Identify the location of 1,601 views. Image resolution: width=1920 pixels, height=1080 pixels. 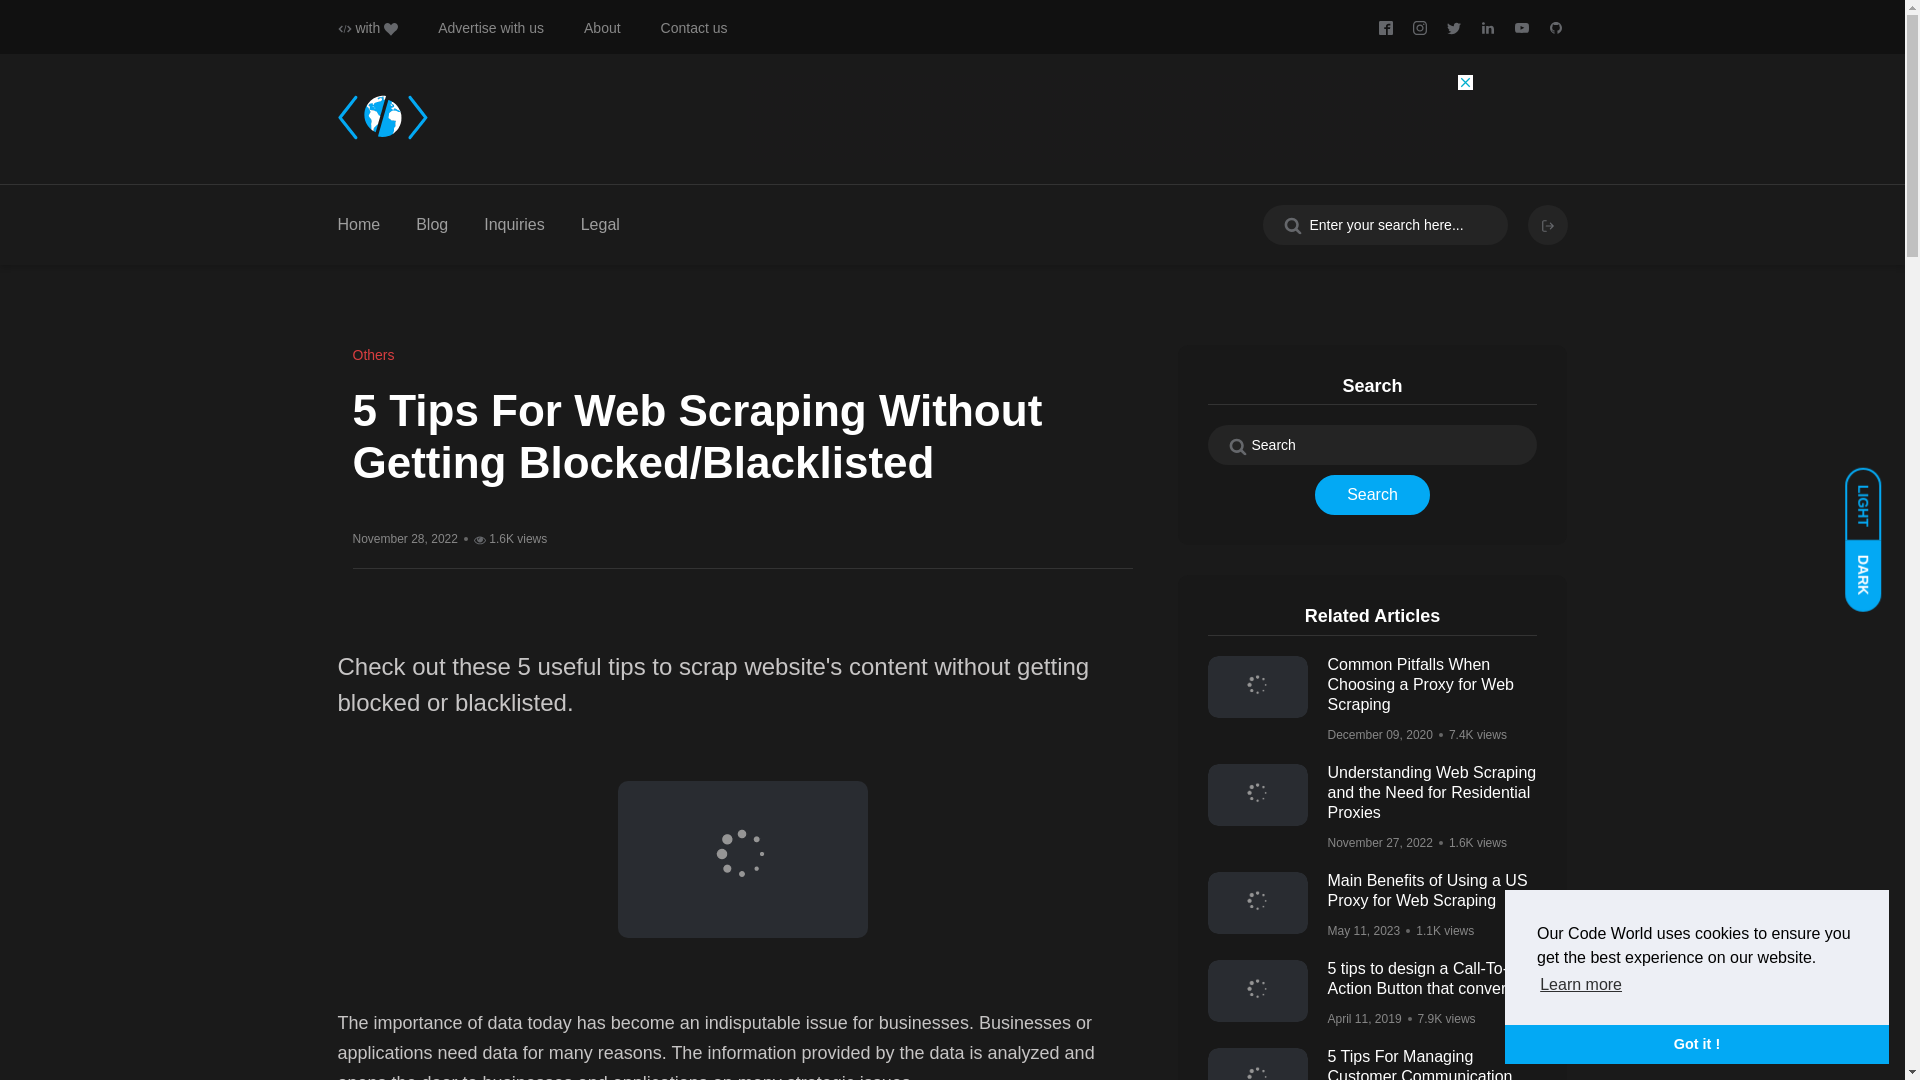
(510, 538).